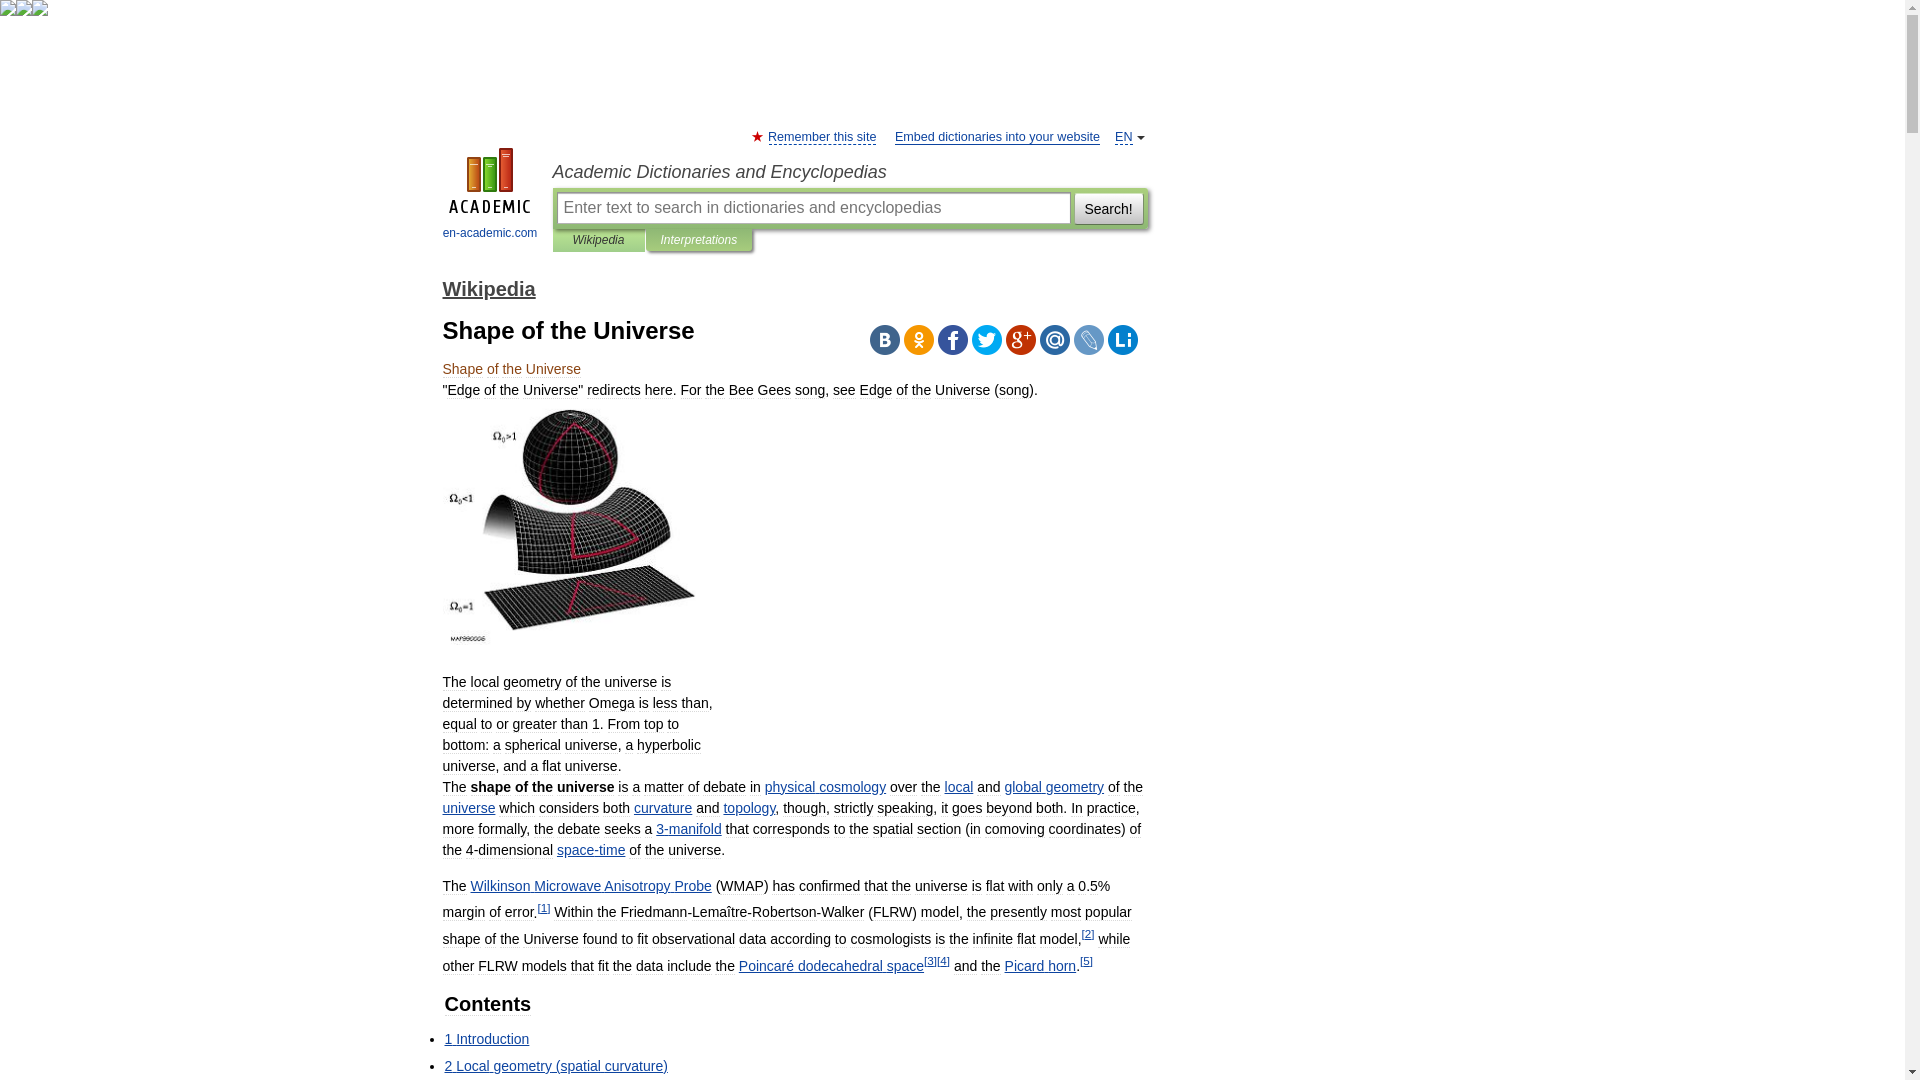  What do you see at coordinates (1054, 786) in the screenshot?
I see `global geometry` at bounding box center [1054, 786].